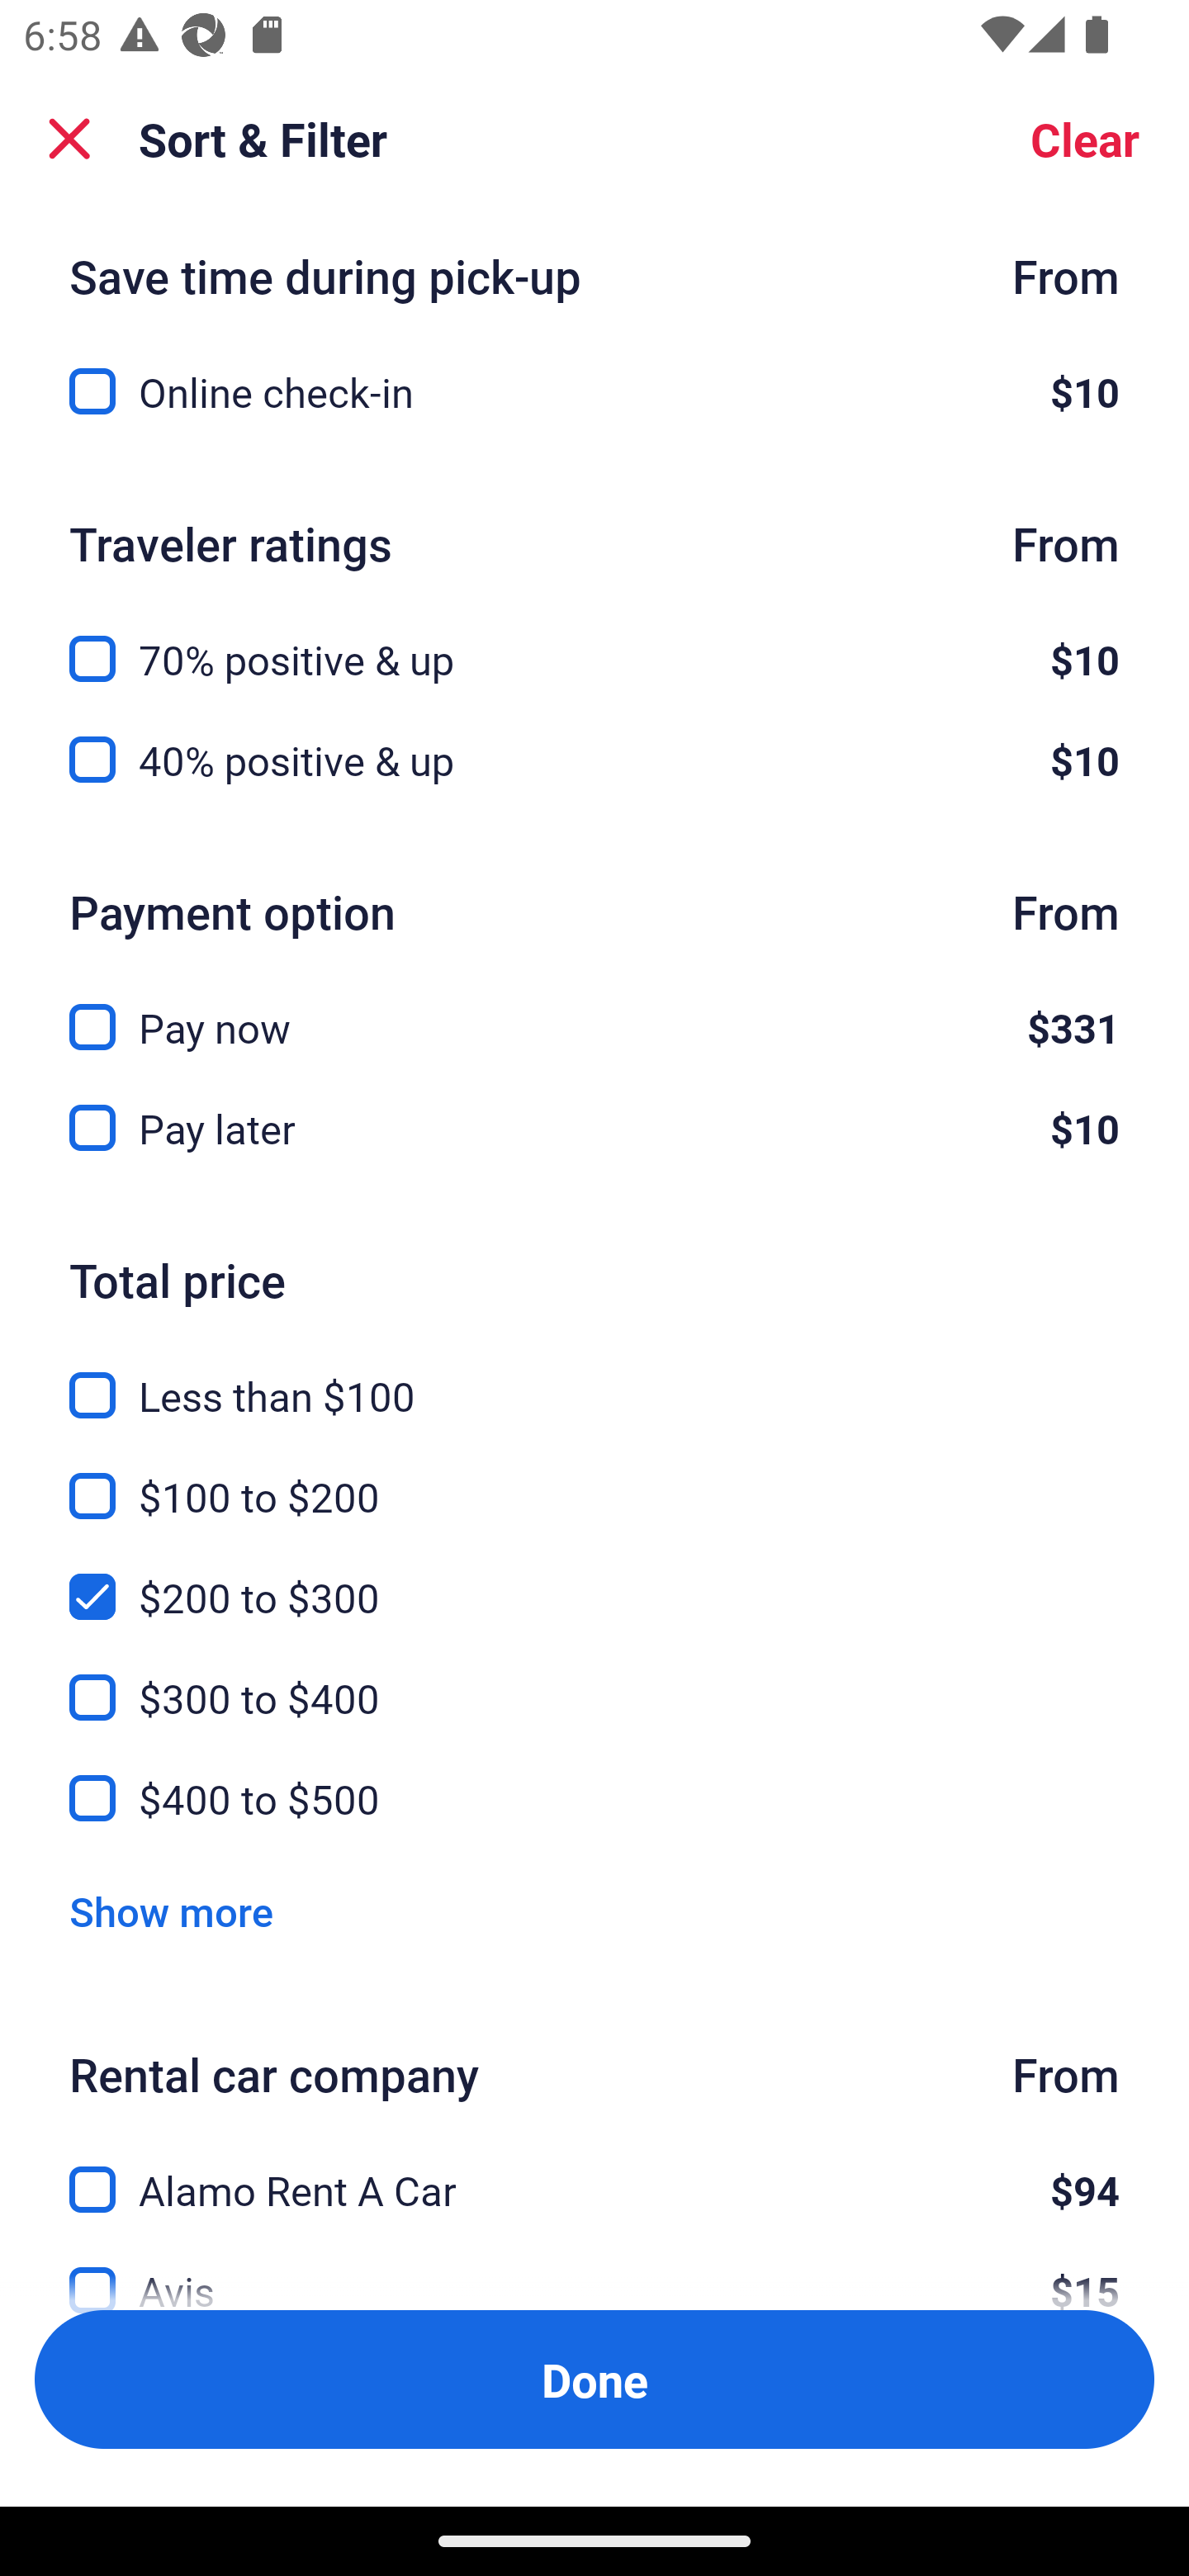  What do you see at coordinates (594, 2170) in the screenshot?
I see `Alamo Rent A Car, $94 Alamo Rent A Car $94` at bounding box center [594, 2170].